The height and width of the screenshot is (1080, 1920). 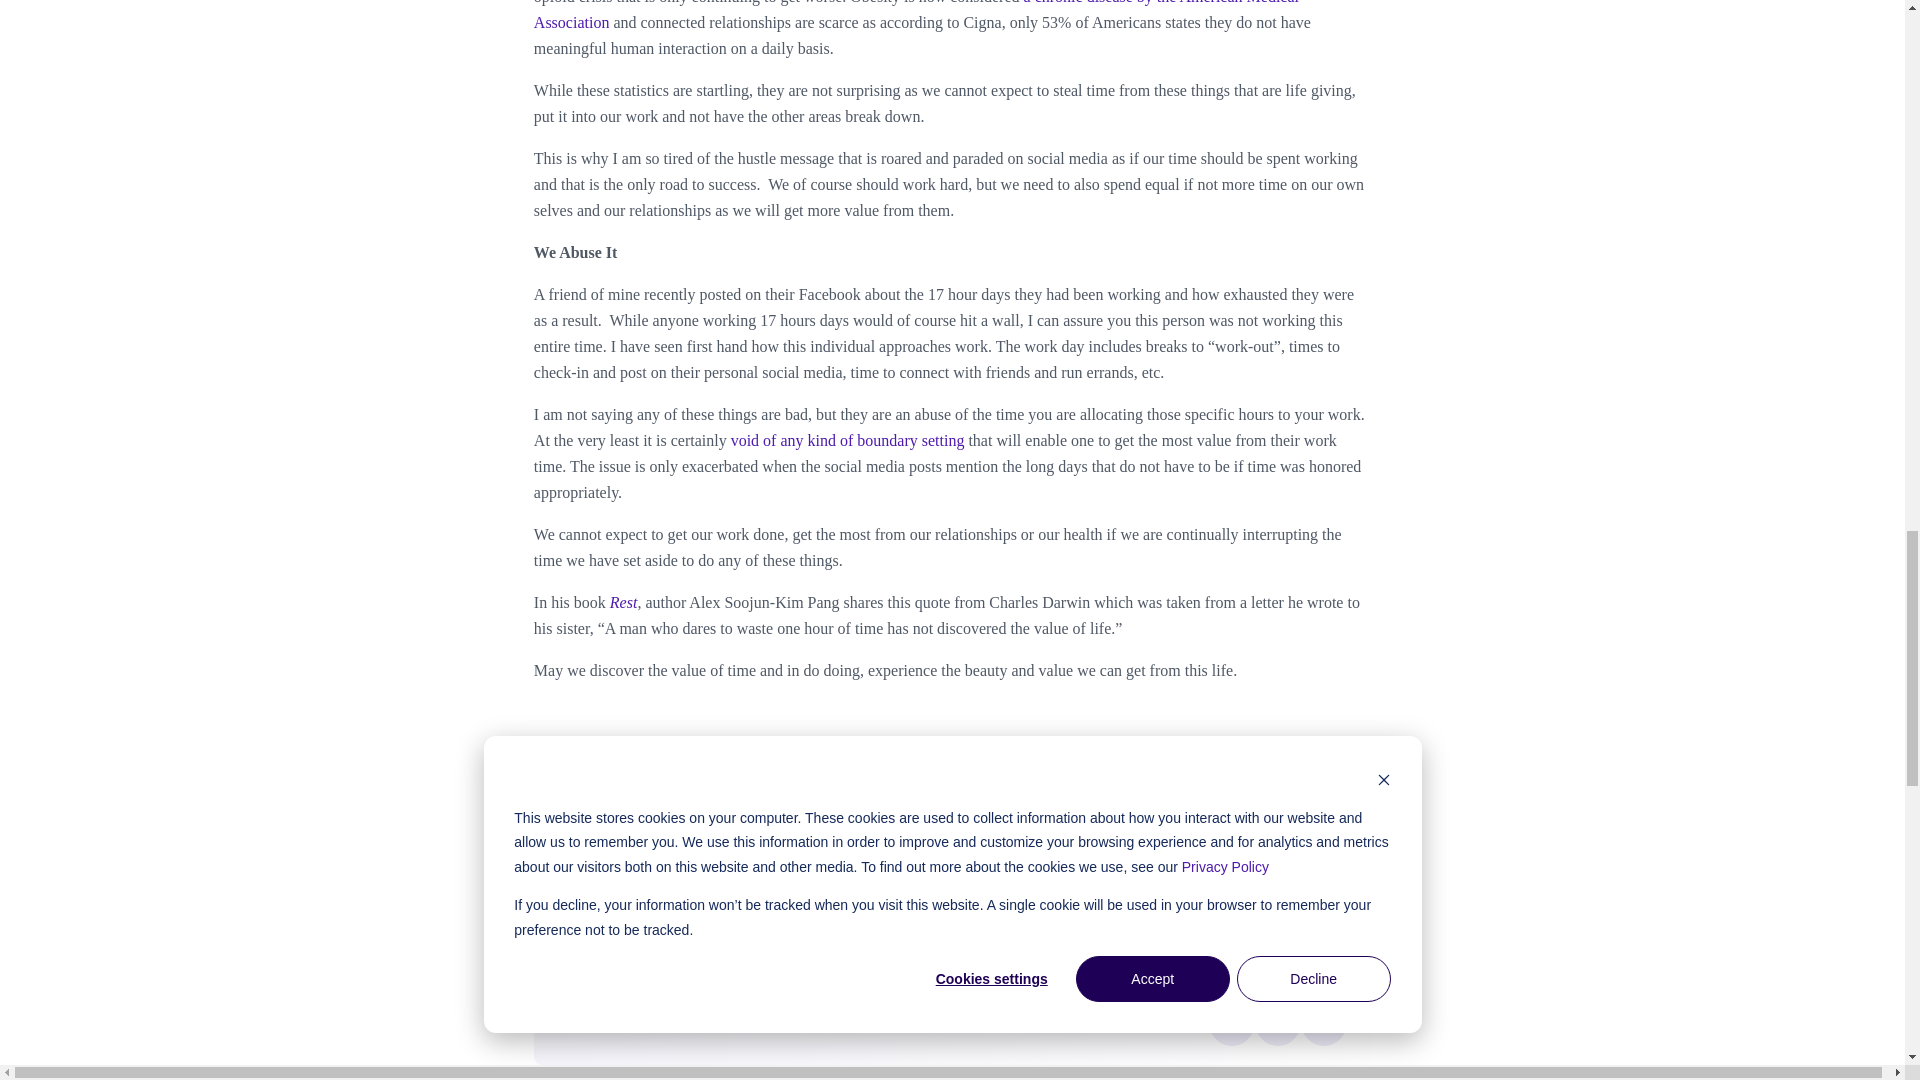 I want to click on LinkedIn, so click(x=1324, y=1022).